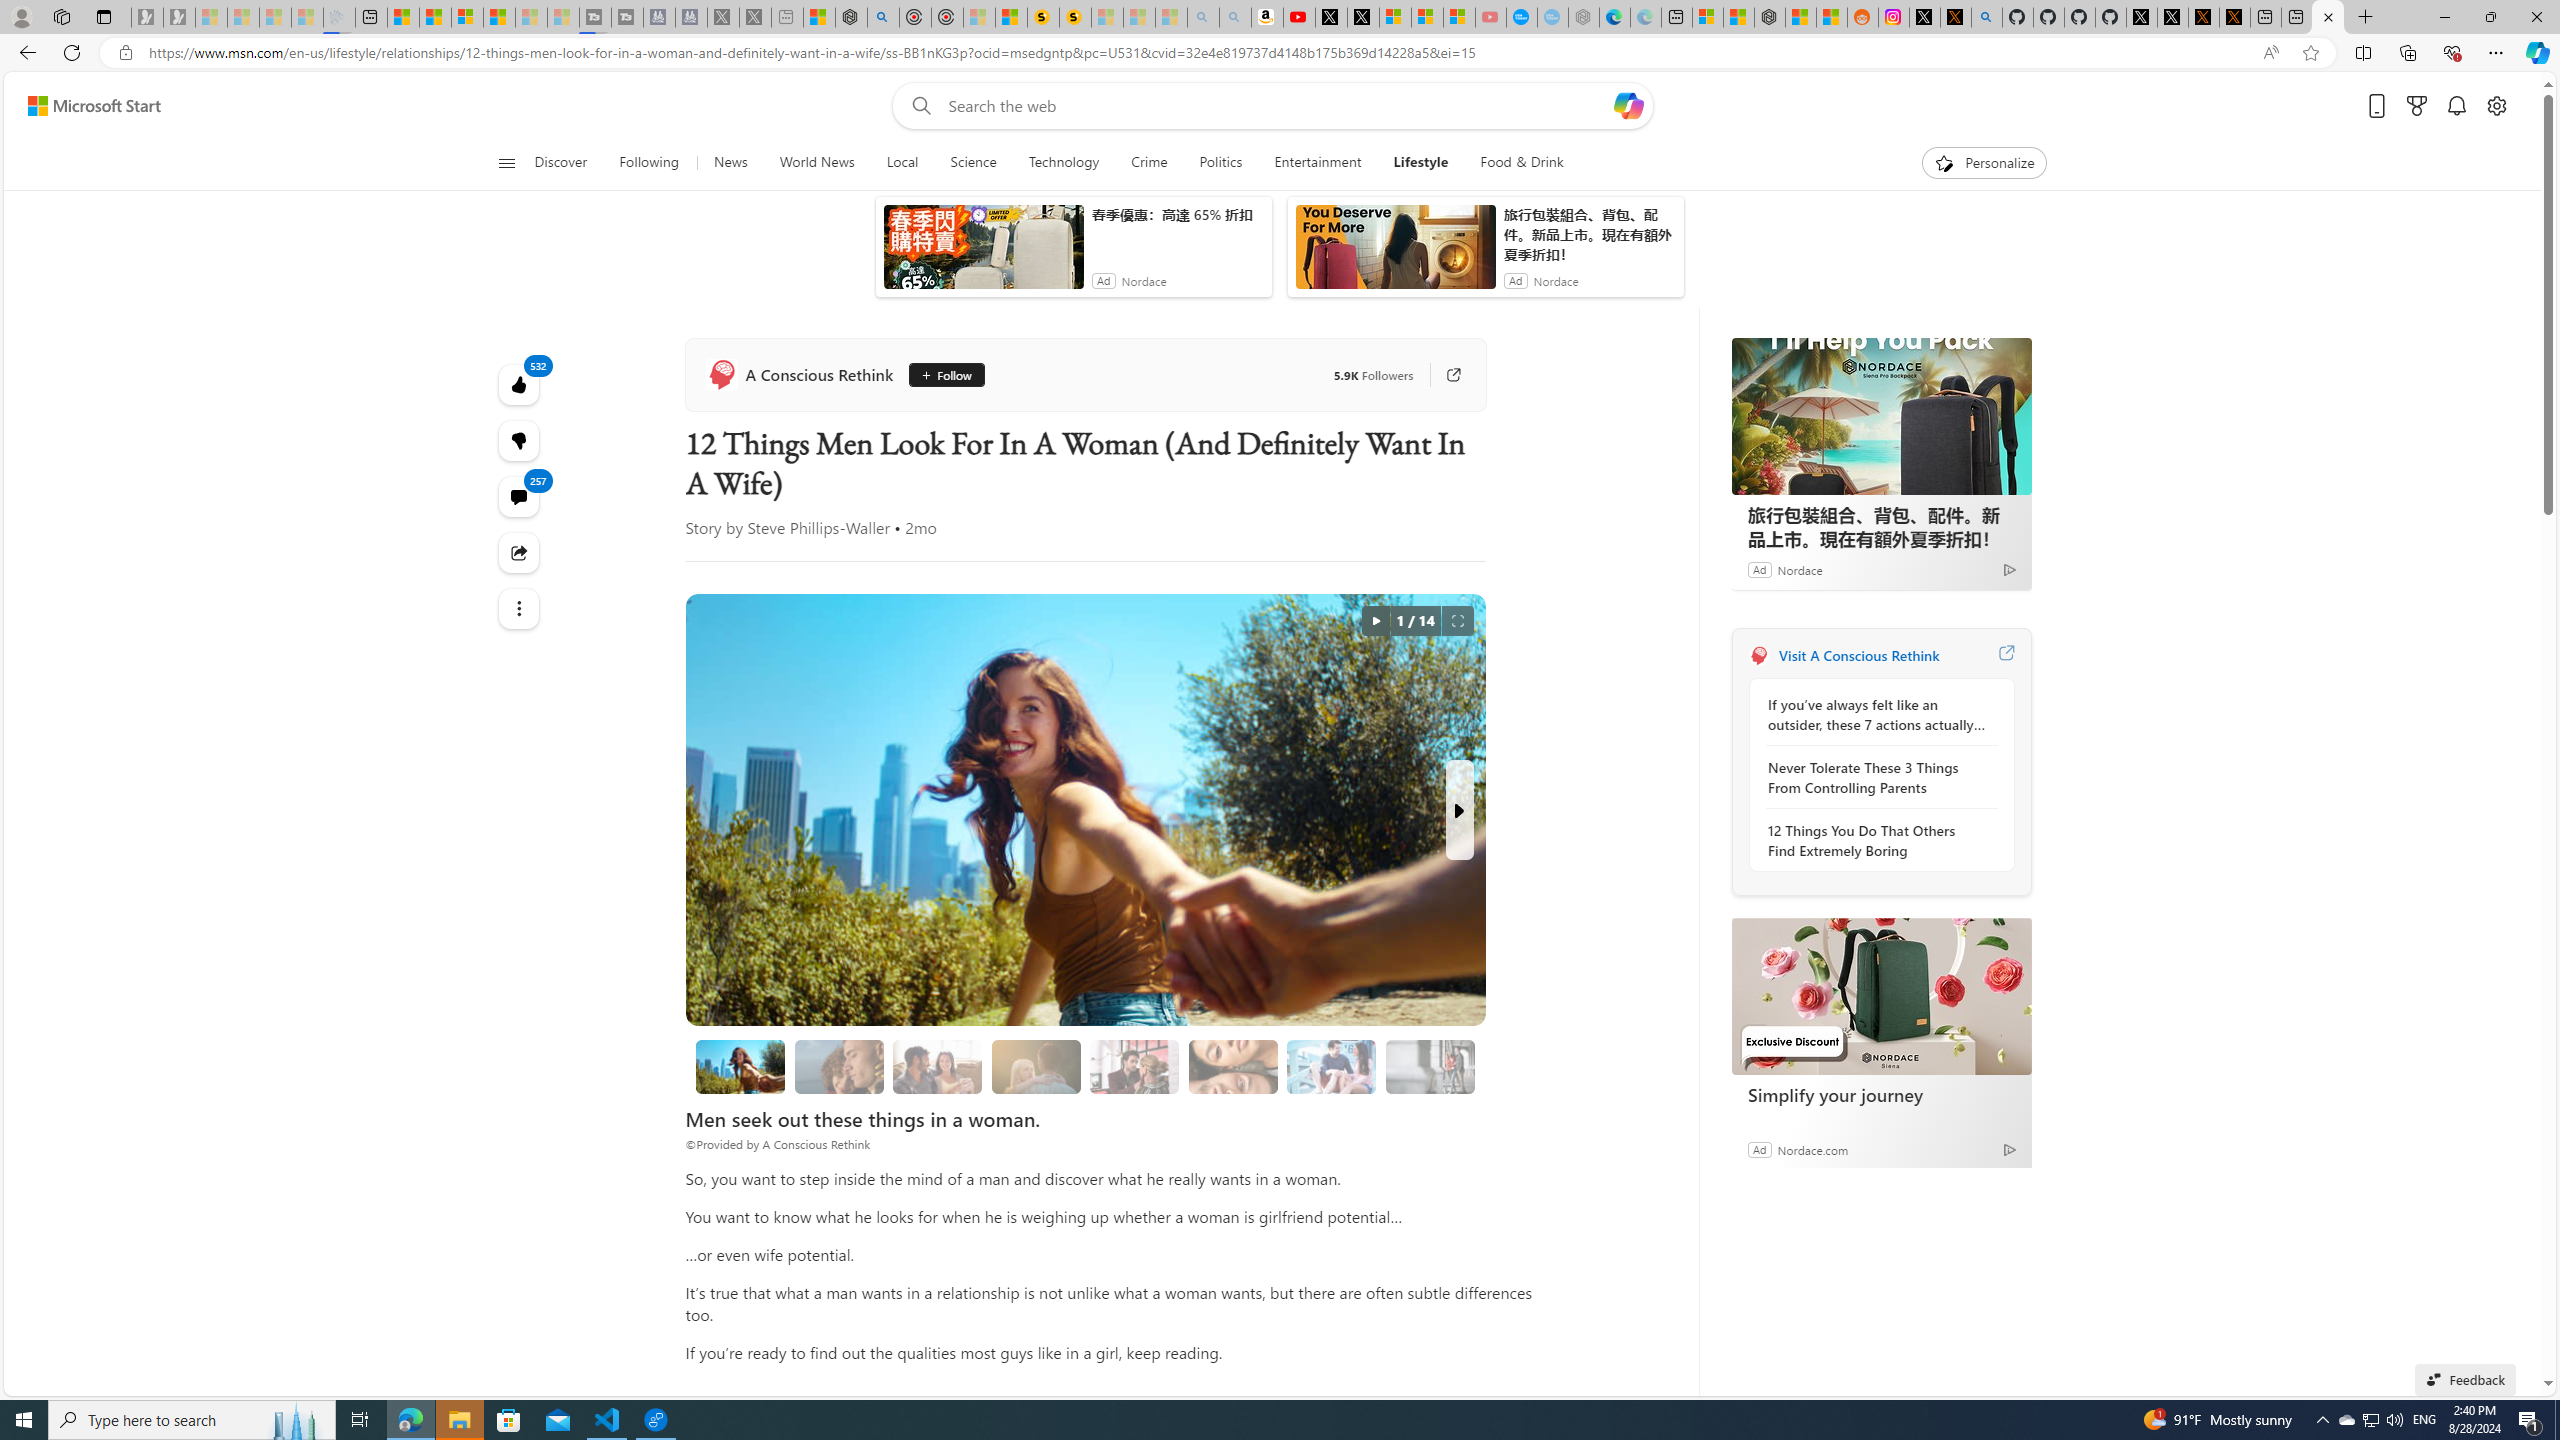  I want to click on 49 Like, so click(1148, 576).